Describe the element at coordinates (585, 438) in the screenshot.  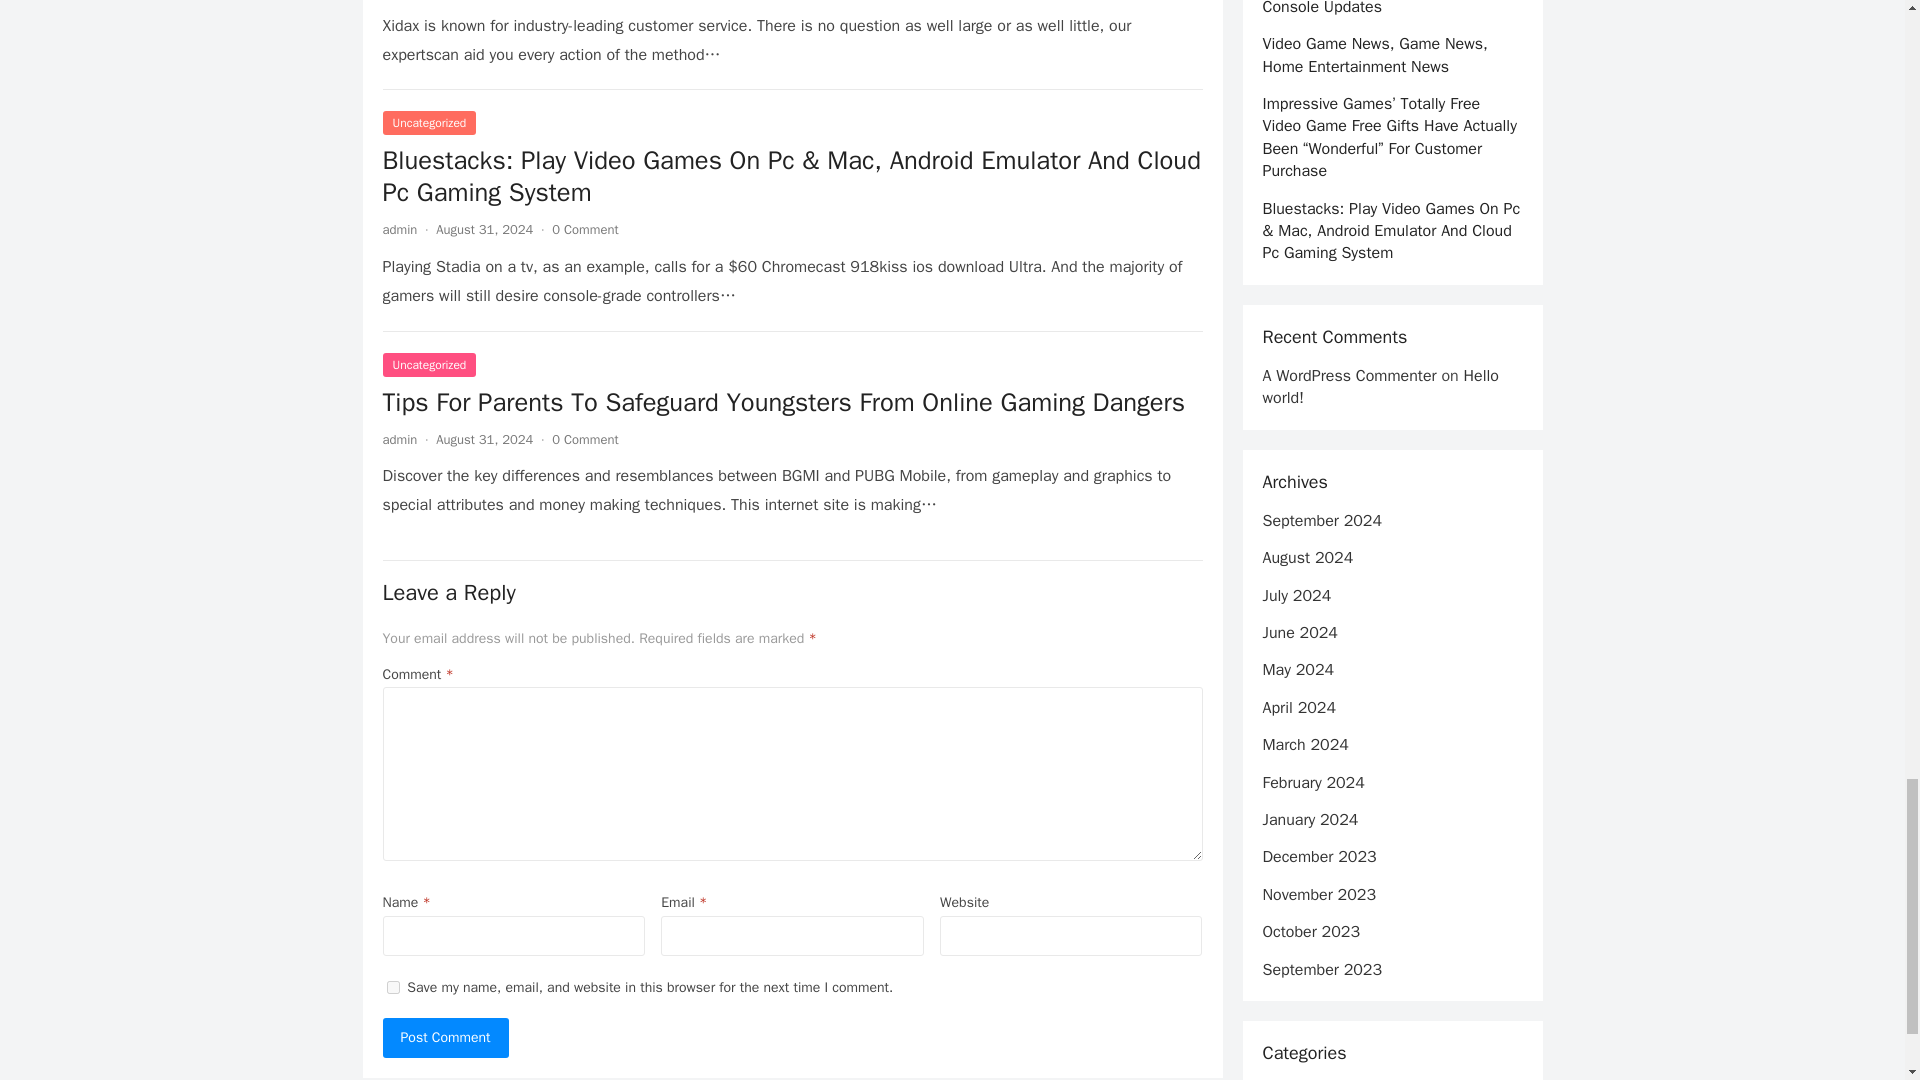
I see `0 Comment` at that location.